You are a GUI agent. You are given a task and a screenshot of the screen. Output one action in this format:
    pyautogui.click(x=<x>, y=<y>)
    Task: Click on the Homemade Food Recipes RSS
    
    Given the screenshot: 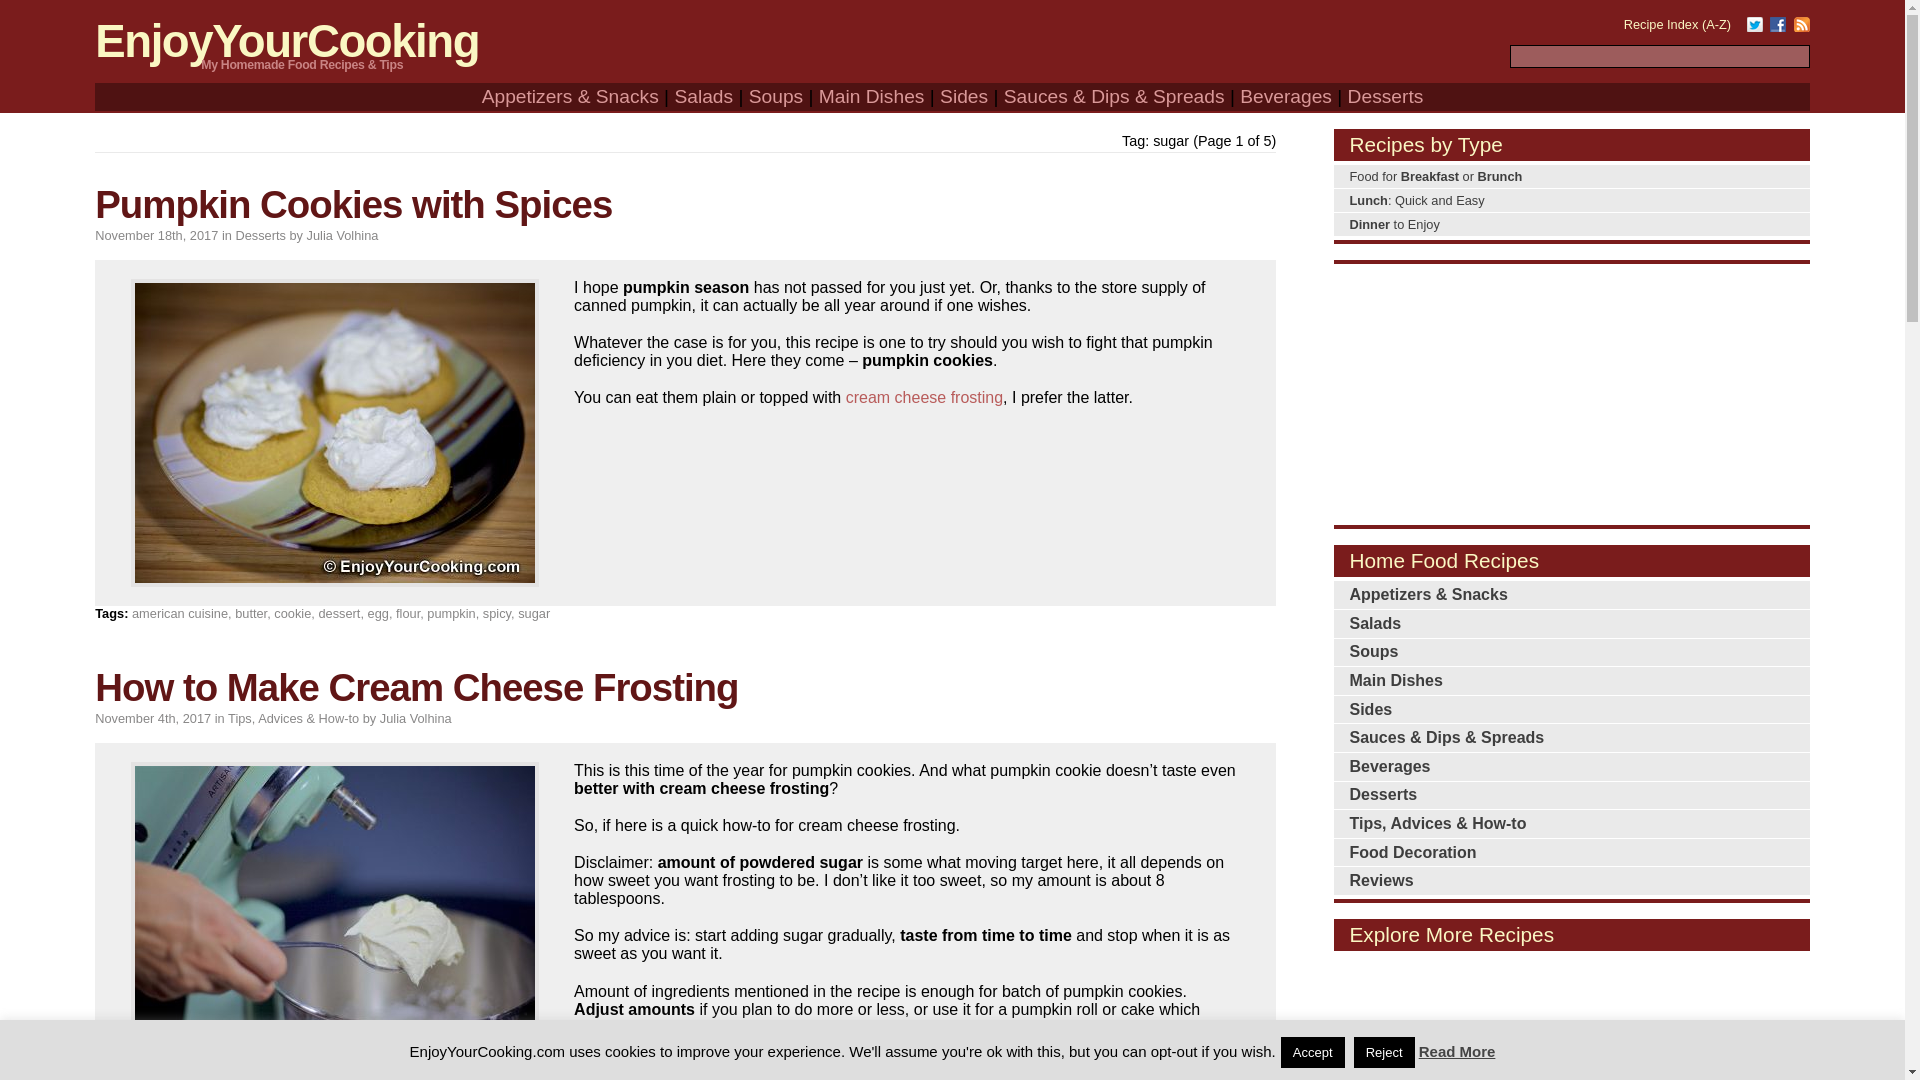 What is the action you would take?
    pyautogui.click(x=1802, y=20)
    